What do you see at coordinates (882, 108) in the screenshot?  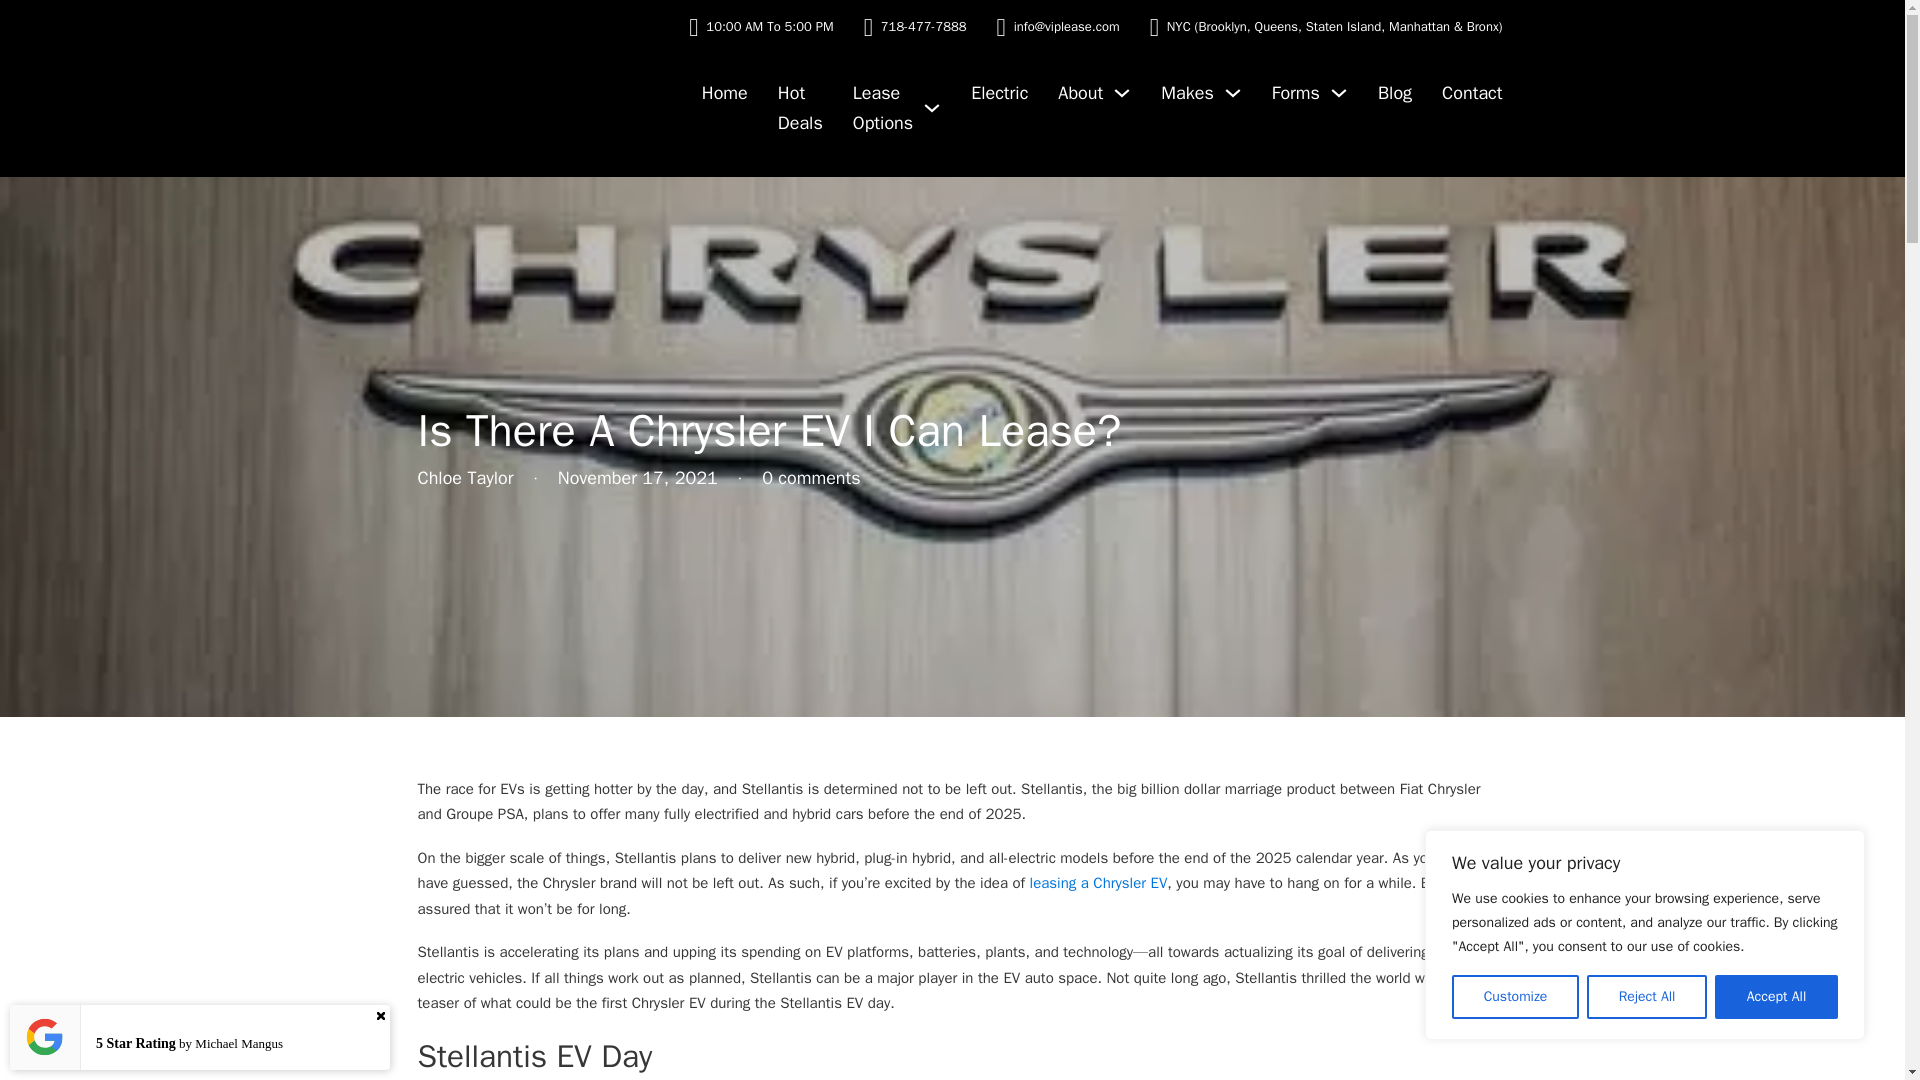 I see `Lease Options` at bounding box center [882, 108].